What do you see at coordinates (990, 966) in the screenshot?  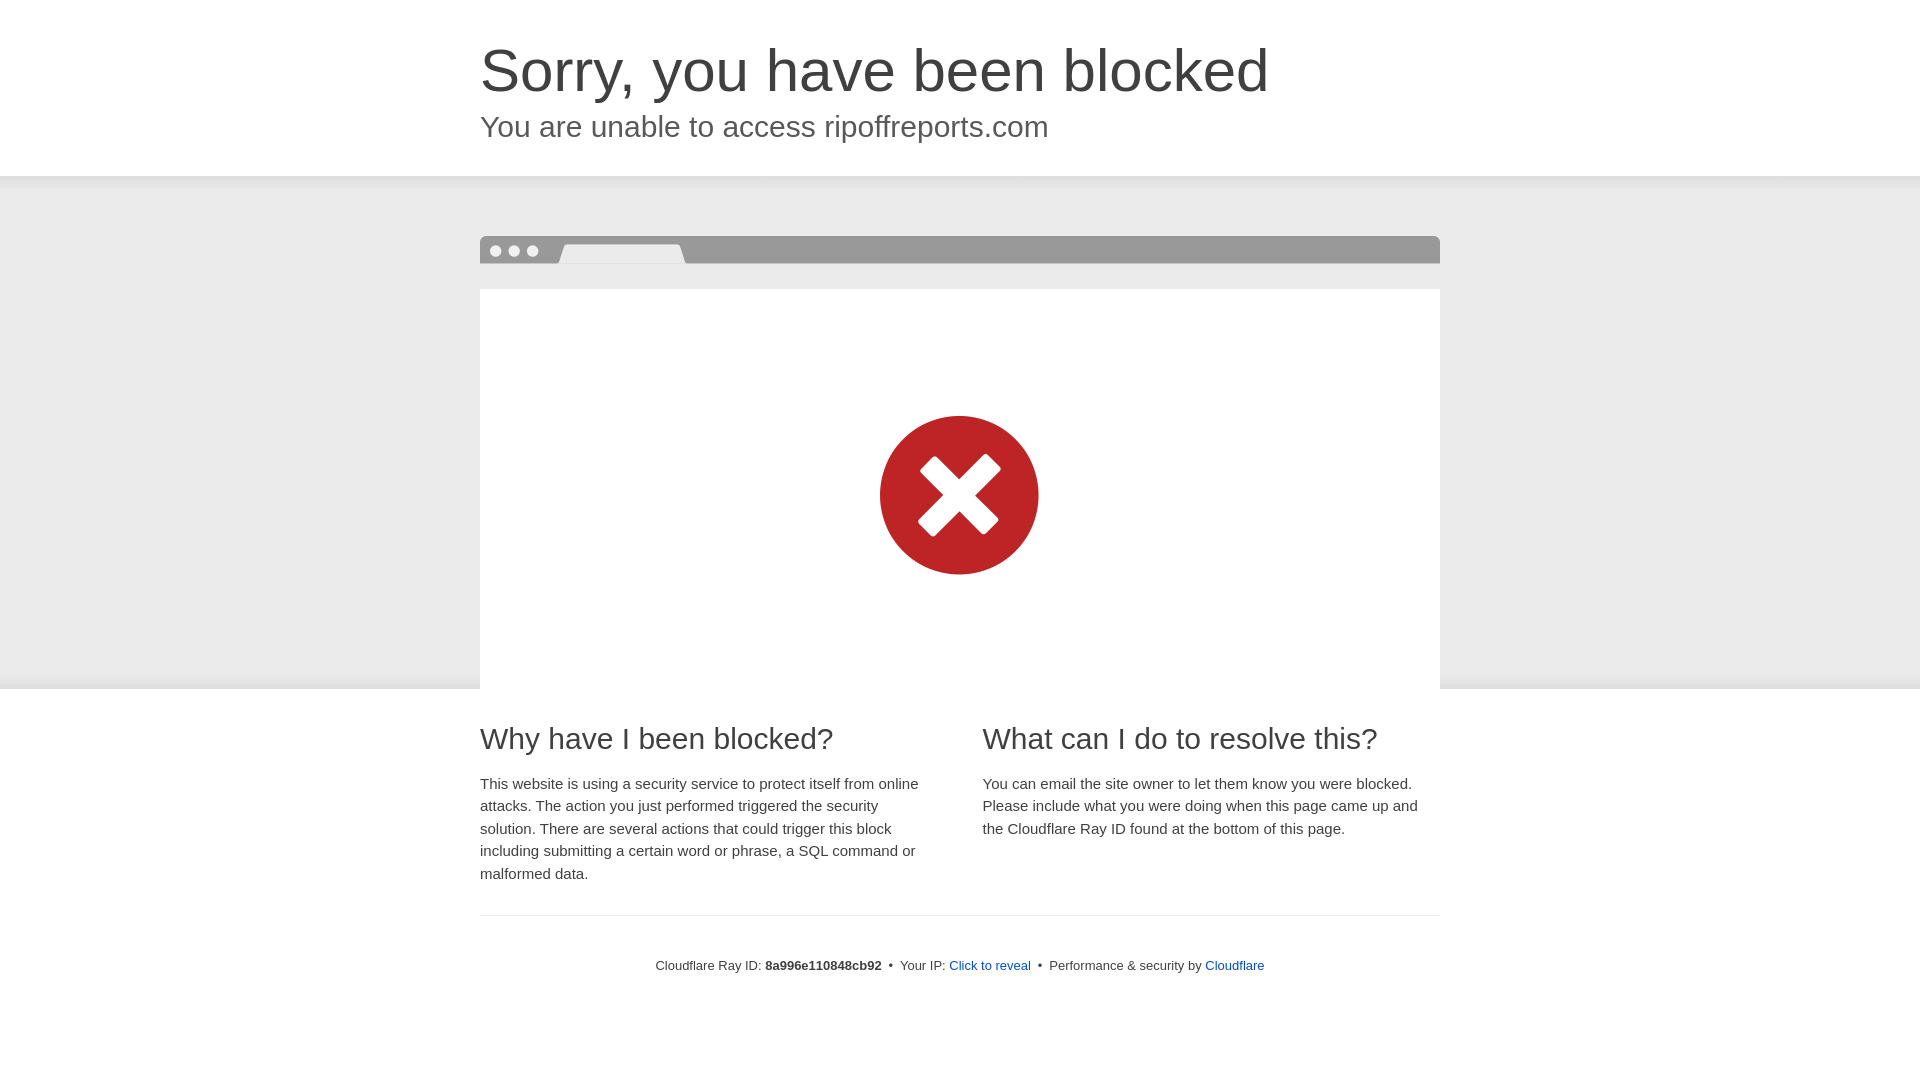 I see `Click to reveal` at bounding box center [990, 966].